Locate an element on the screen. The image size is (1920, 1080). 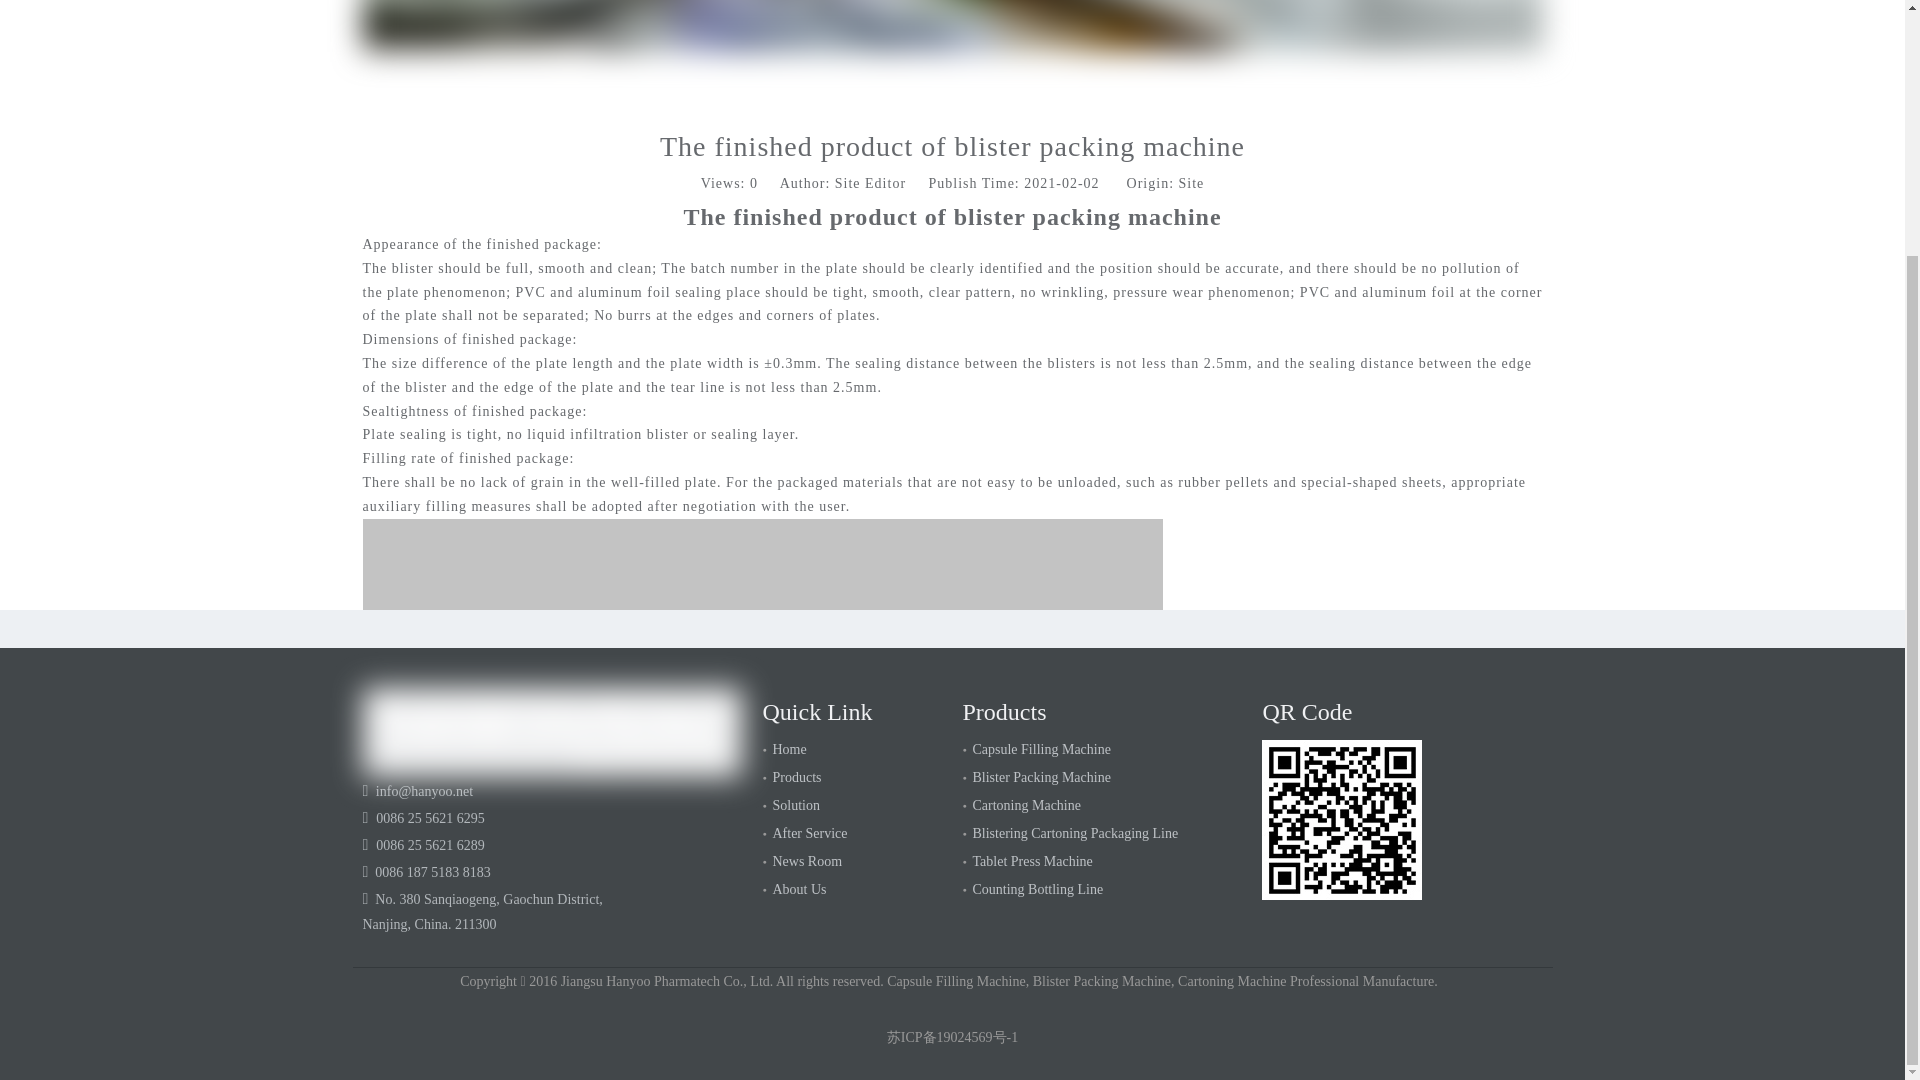
Solution is located at coordinates (795, 806).